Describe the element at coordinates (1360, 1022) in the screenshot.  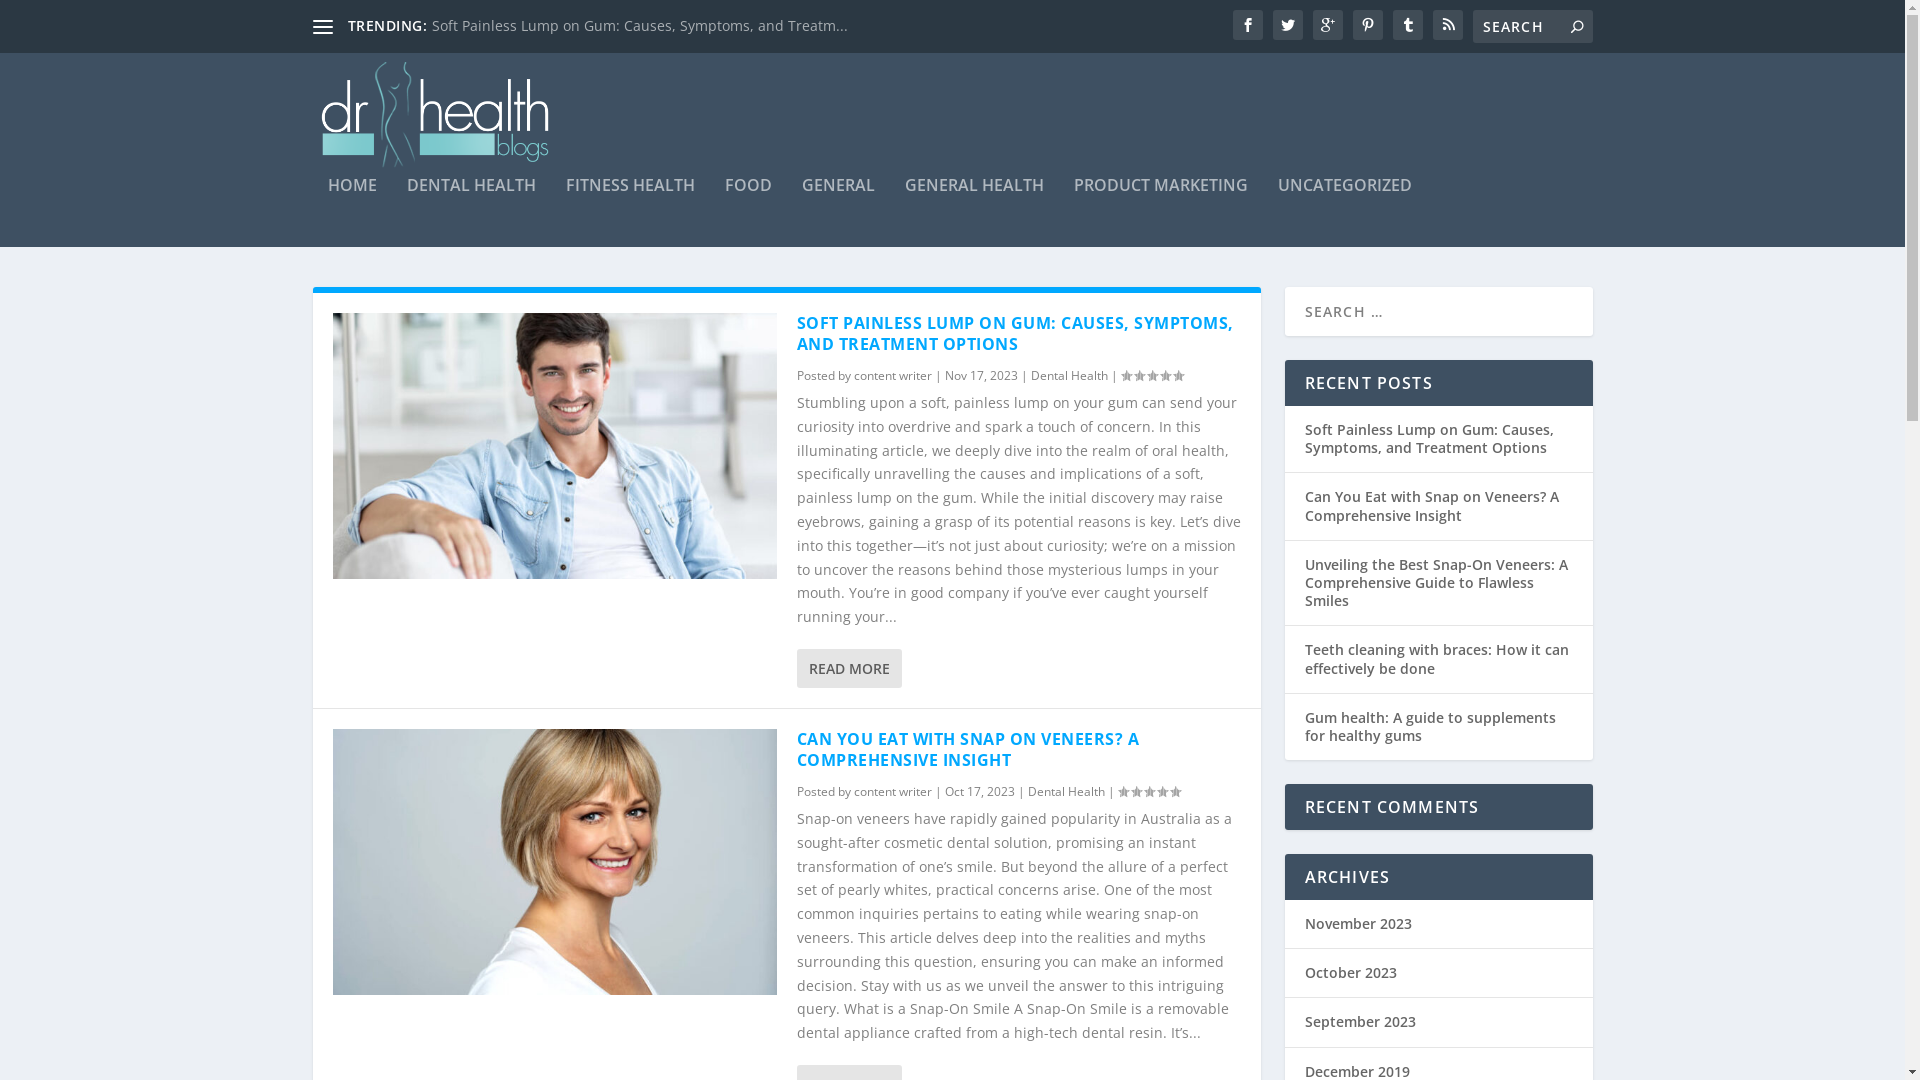
I see `September 2023` at that location.